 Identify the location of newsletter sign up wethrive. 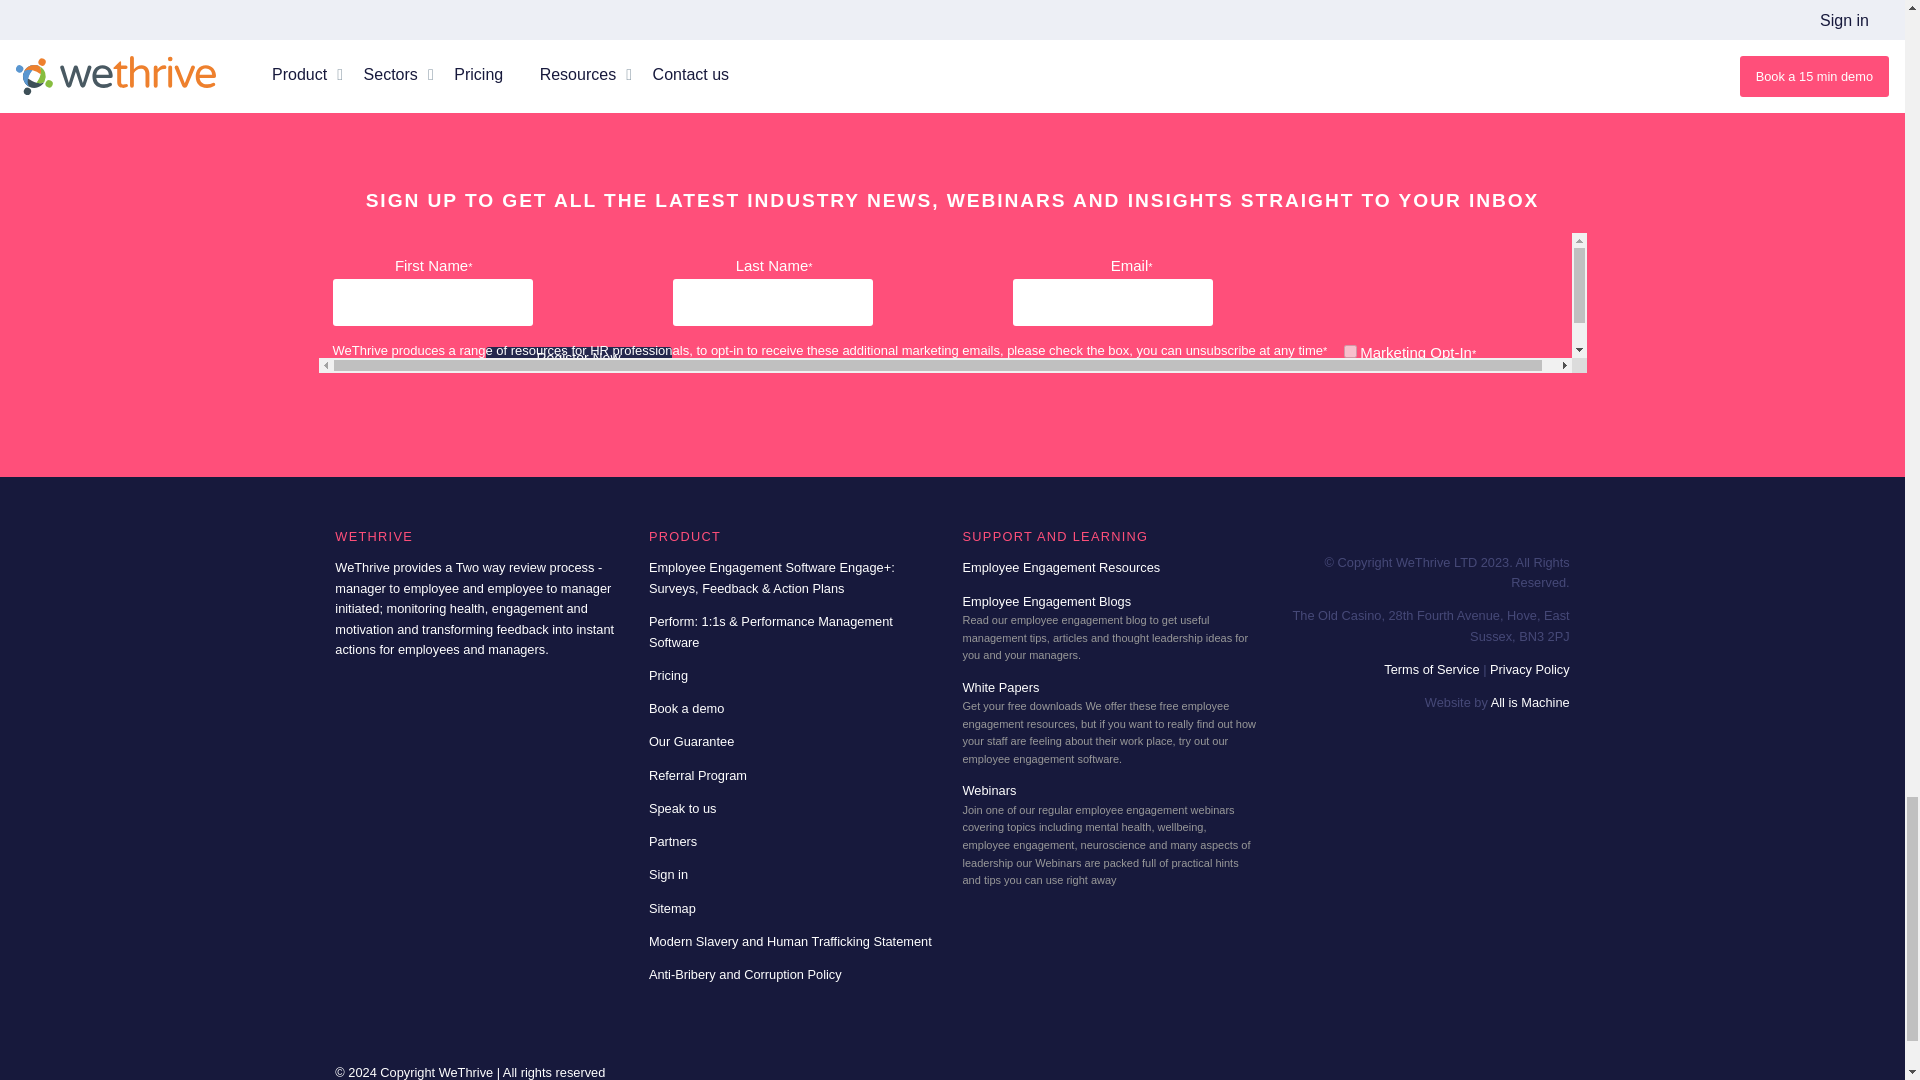
(952, 302).